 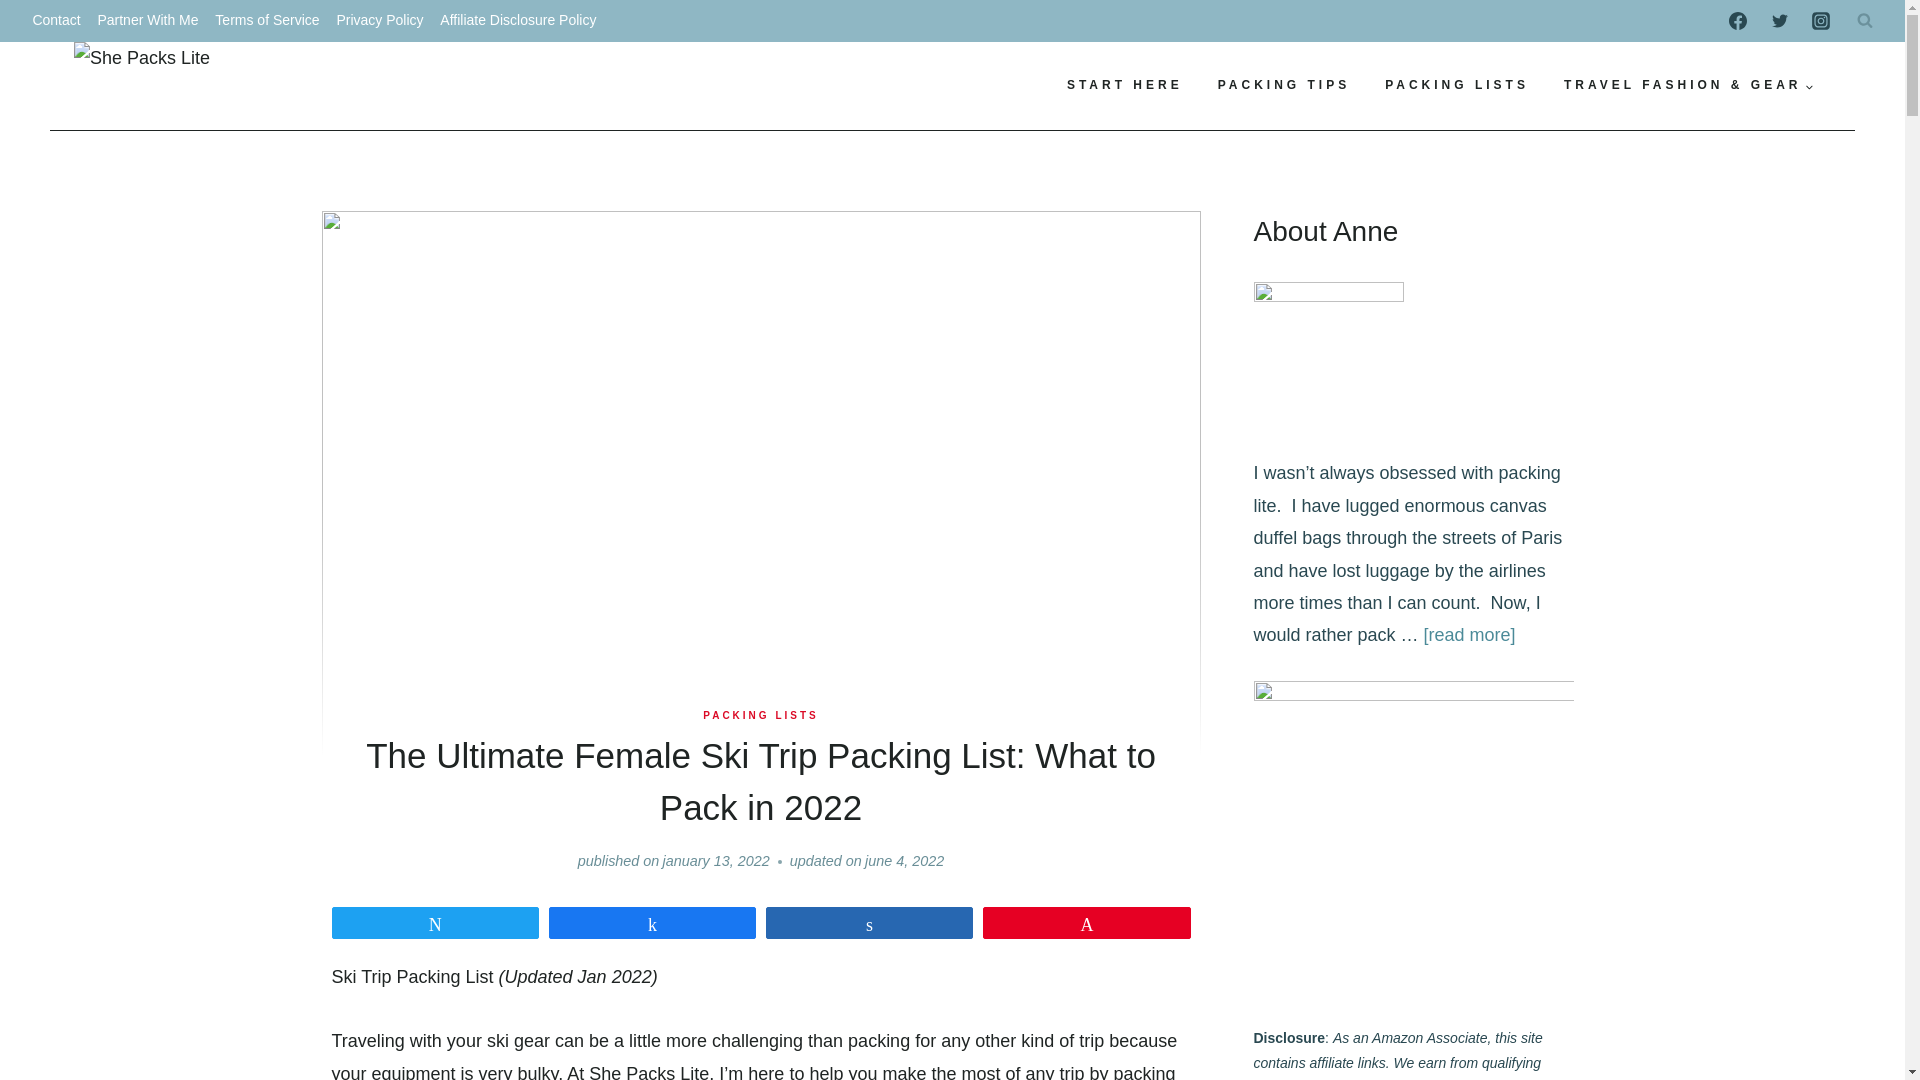 I want to click on Partner With Me, so click(x=148, y=21).